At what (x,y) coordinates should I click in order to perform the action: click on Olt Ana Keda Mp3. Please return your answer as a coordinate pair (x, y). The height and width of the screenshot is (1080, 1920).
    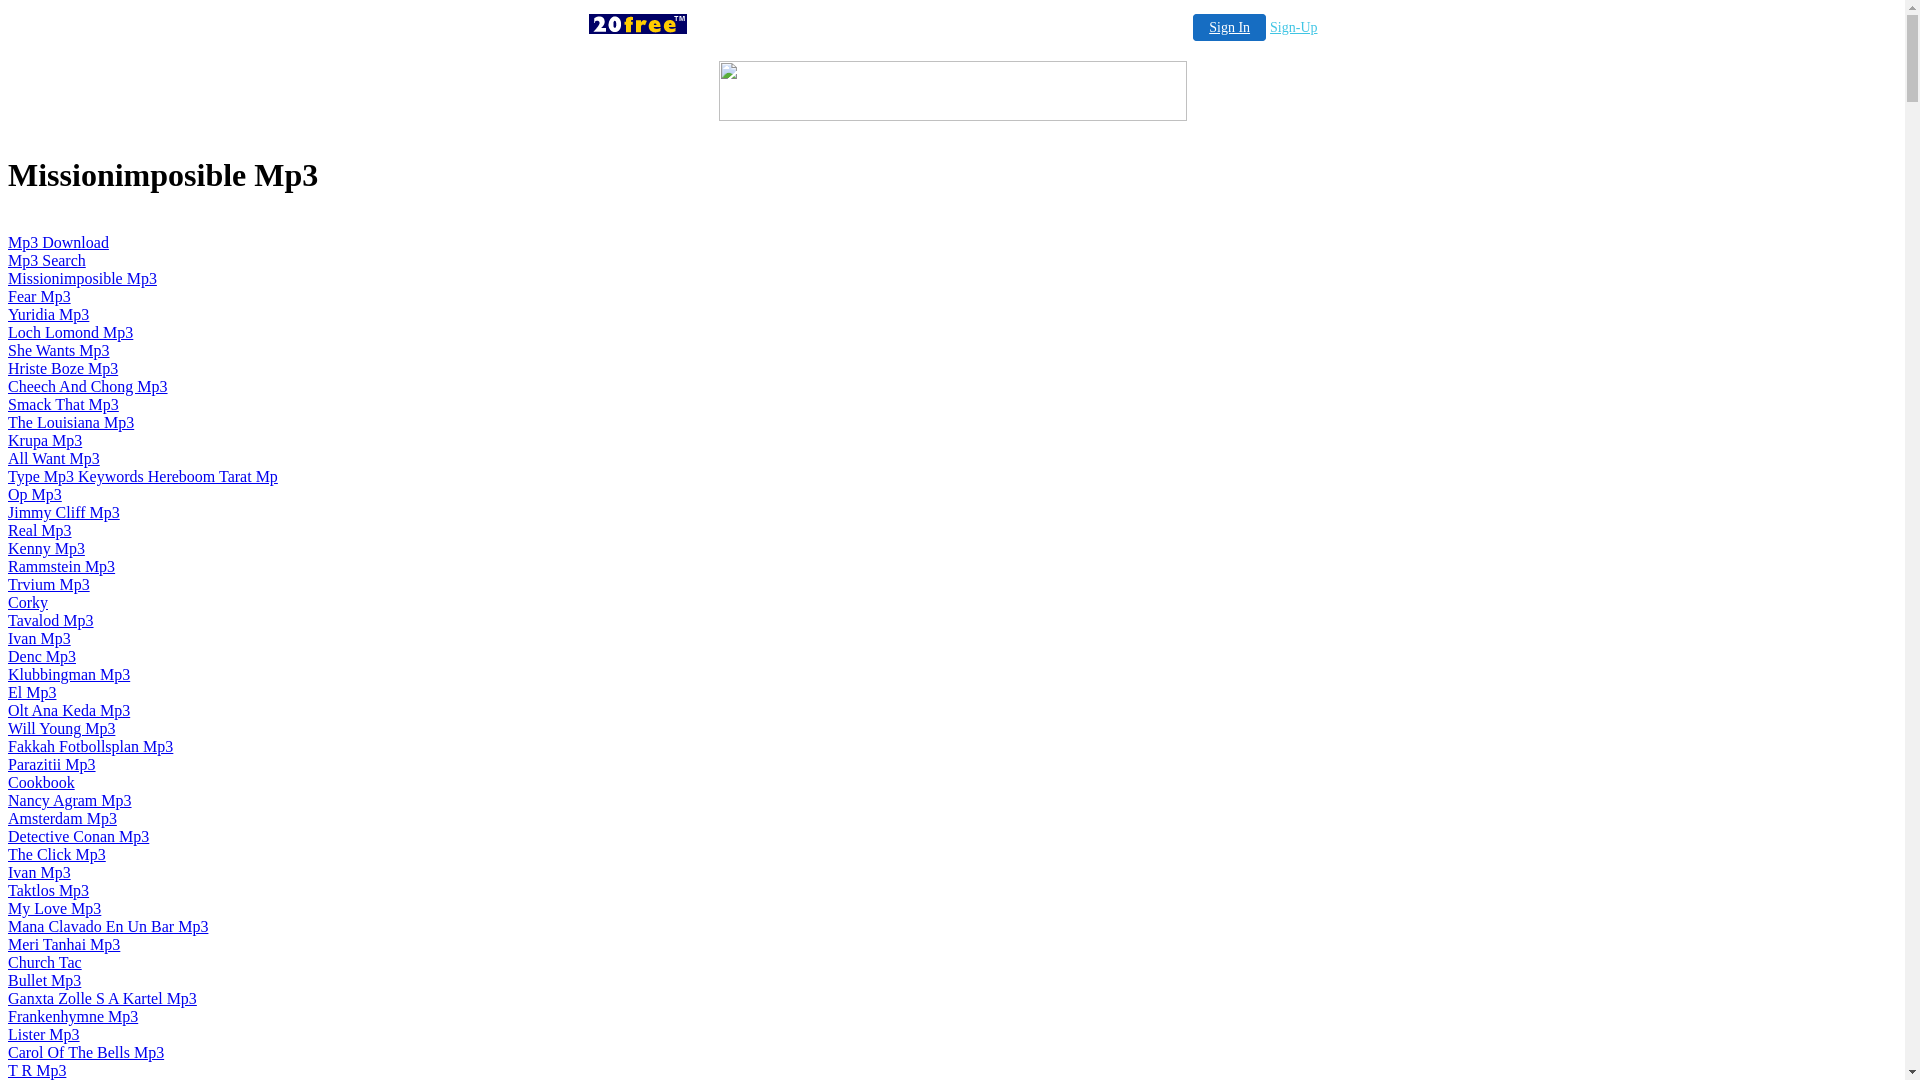
    Looking at the image, I should click on (69, 710).